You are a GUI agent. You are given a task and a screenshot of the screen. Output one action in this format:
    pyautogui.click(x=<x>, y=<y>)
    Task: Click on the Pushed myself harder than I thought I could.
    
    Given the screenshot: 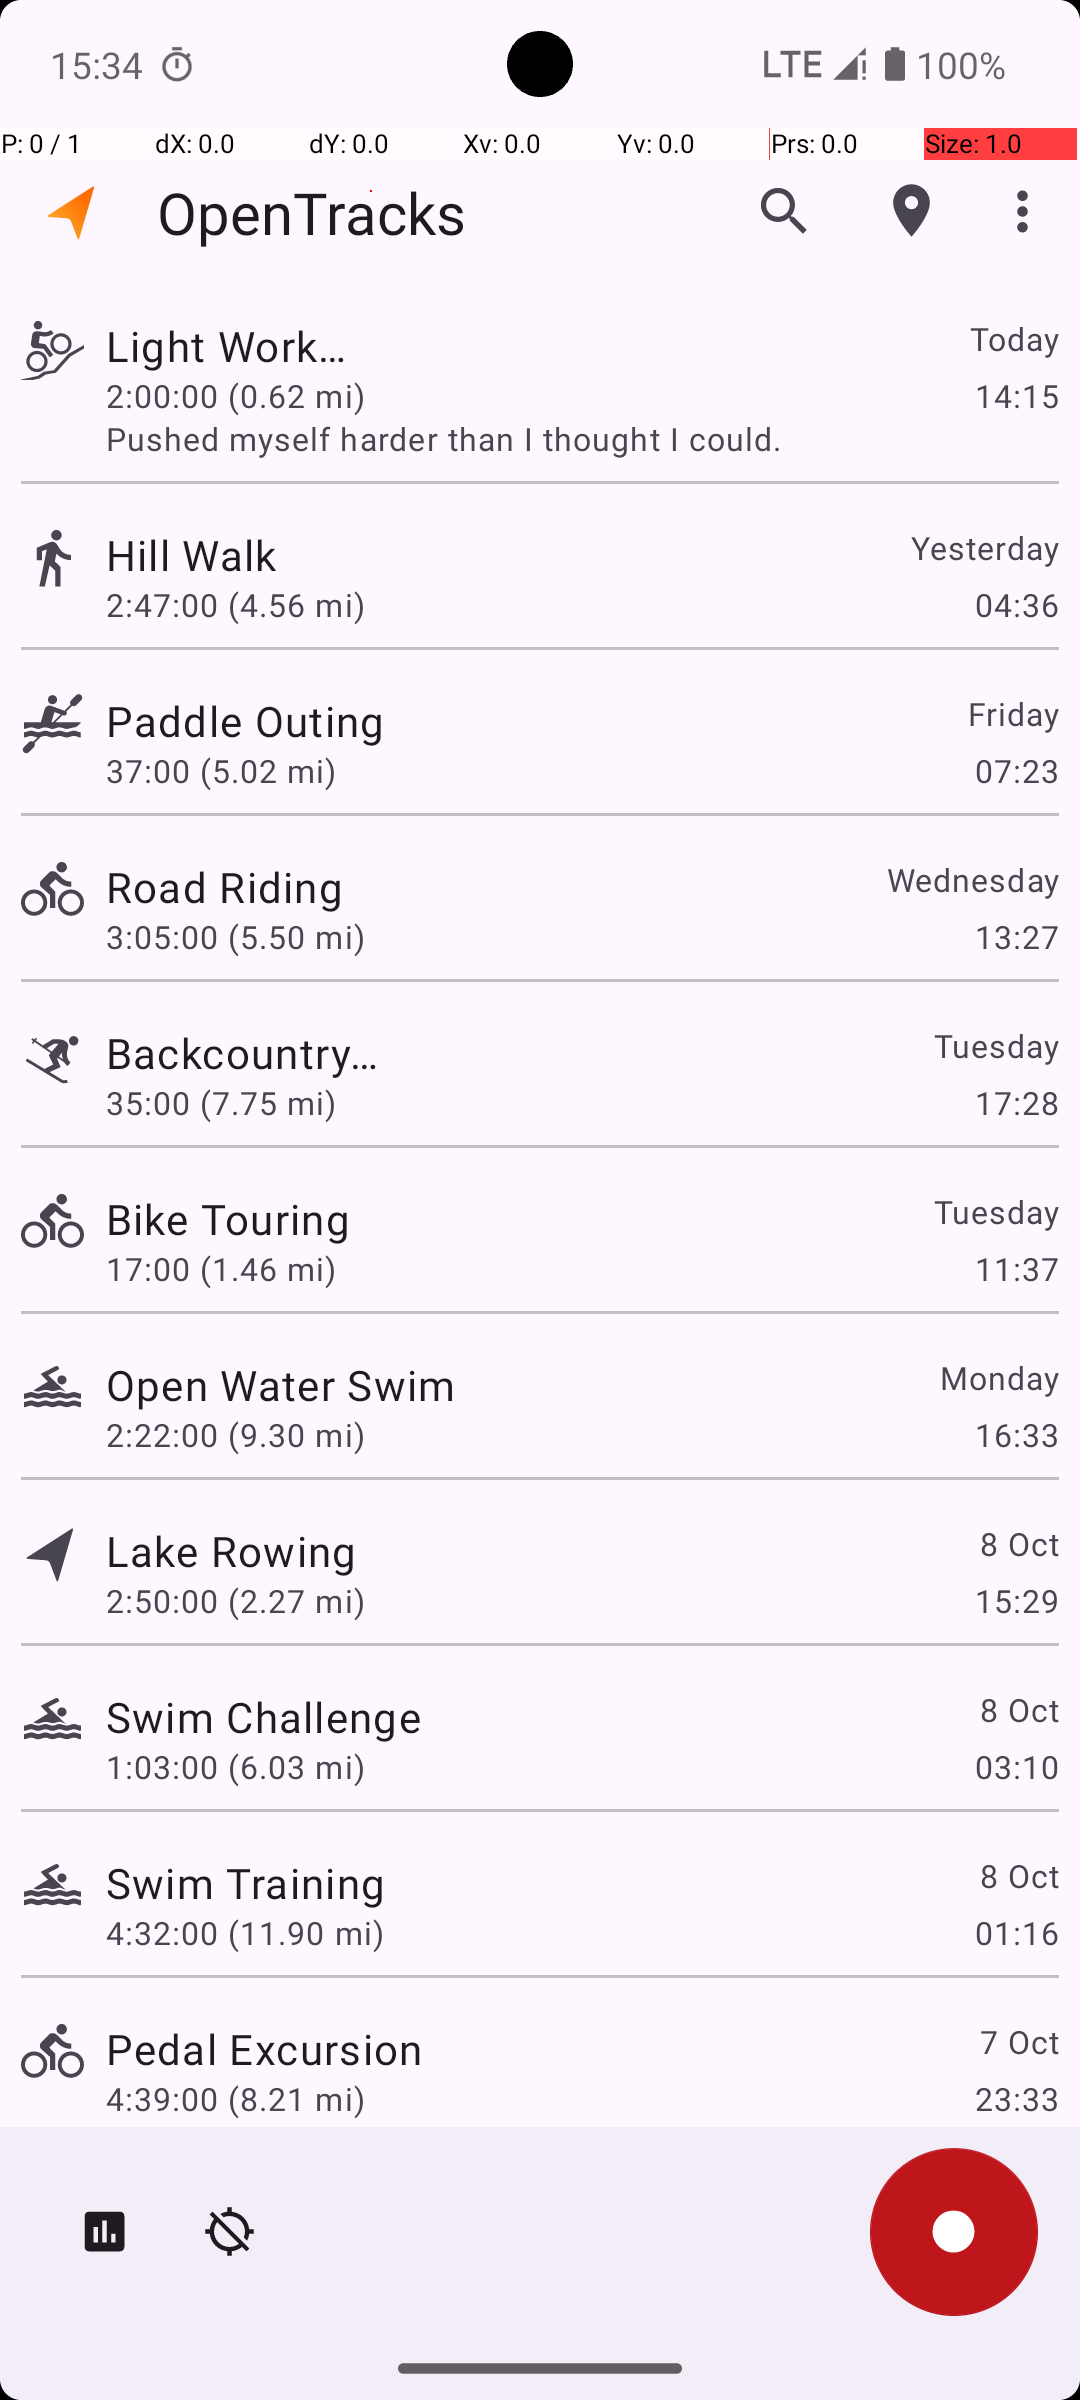 What is the action you would take?
    pyautogui.click(x=582, y=438)
    